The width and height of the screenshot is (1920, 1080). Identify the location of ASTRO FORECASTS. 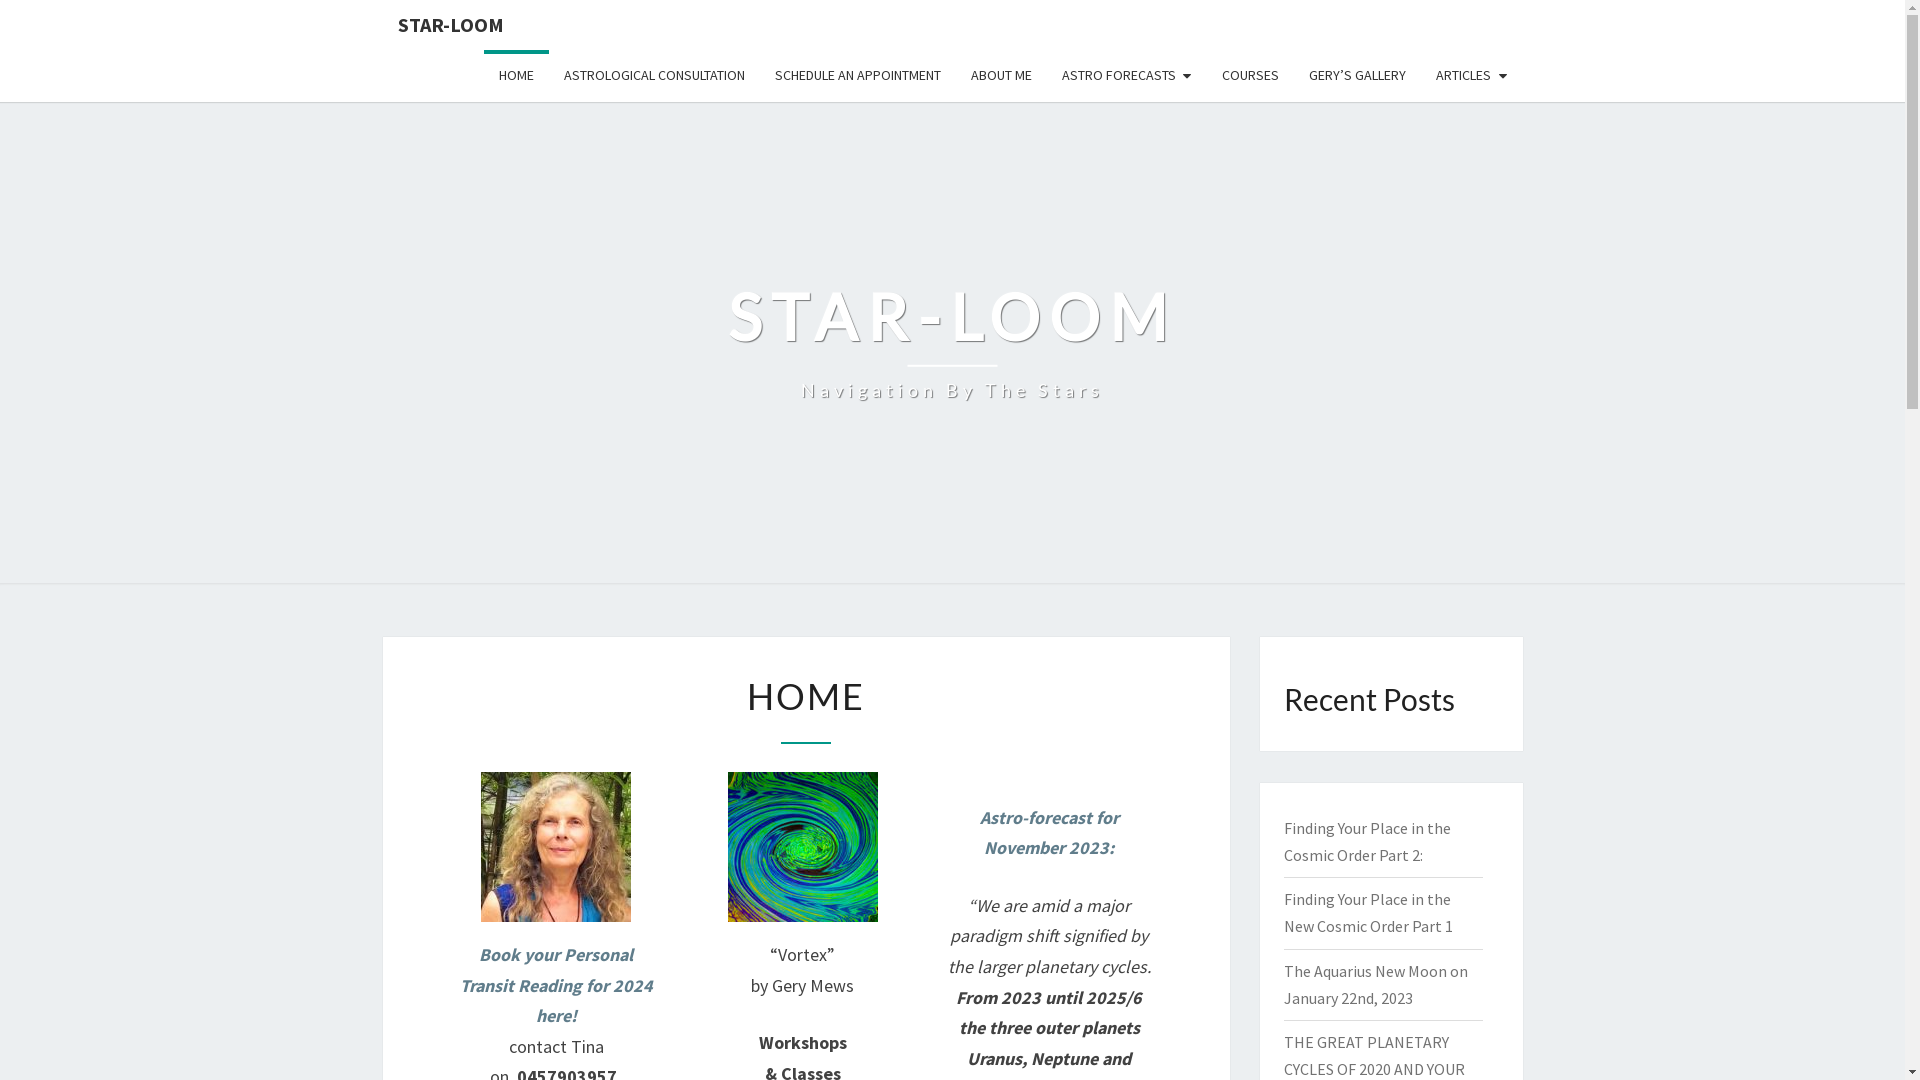
(1126, 76).